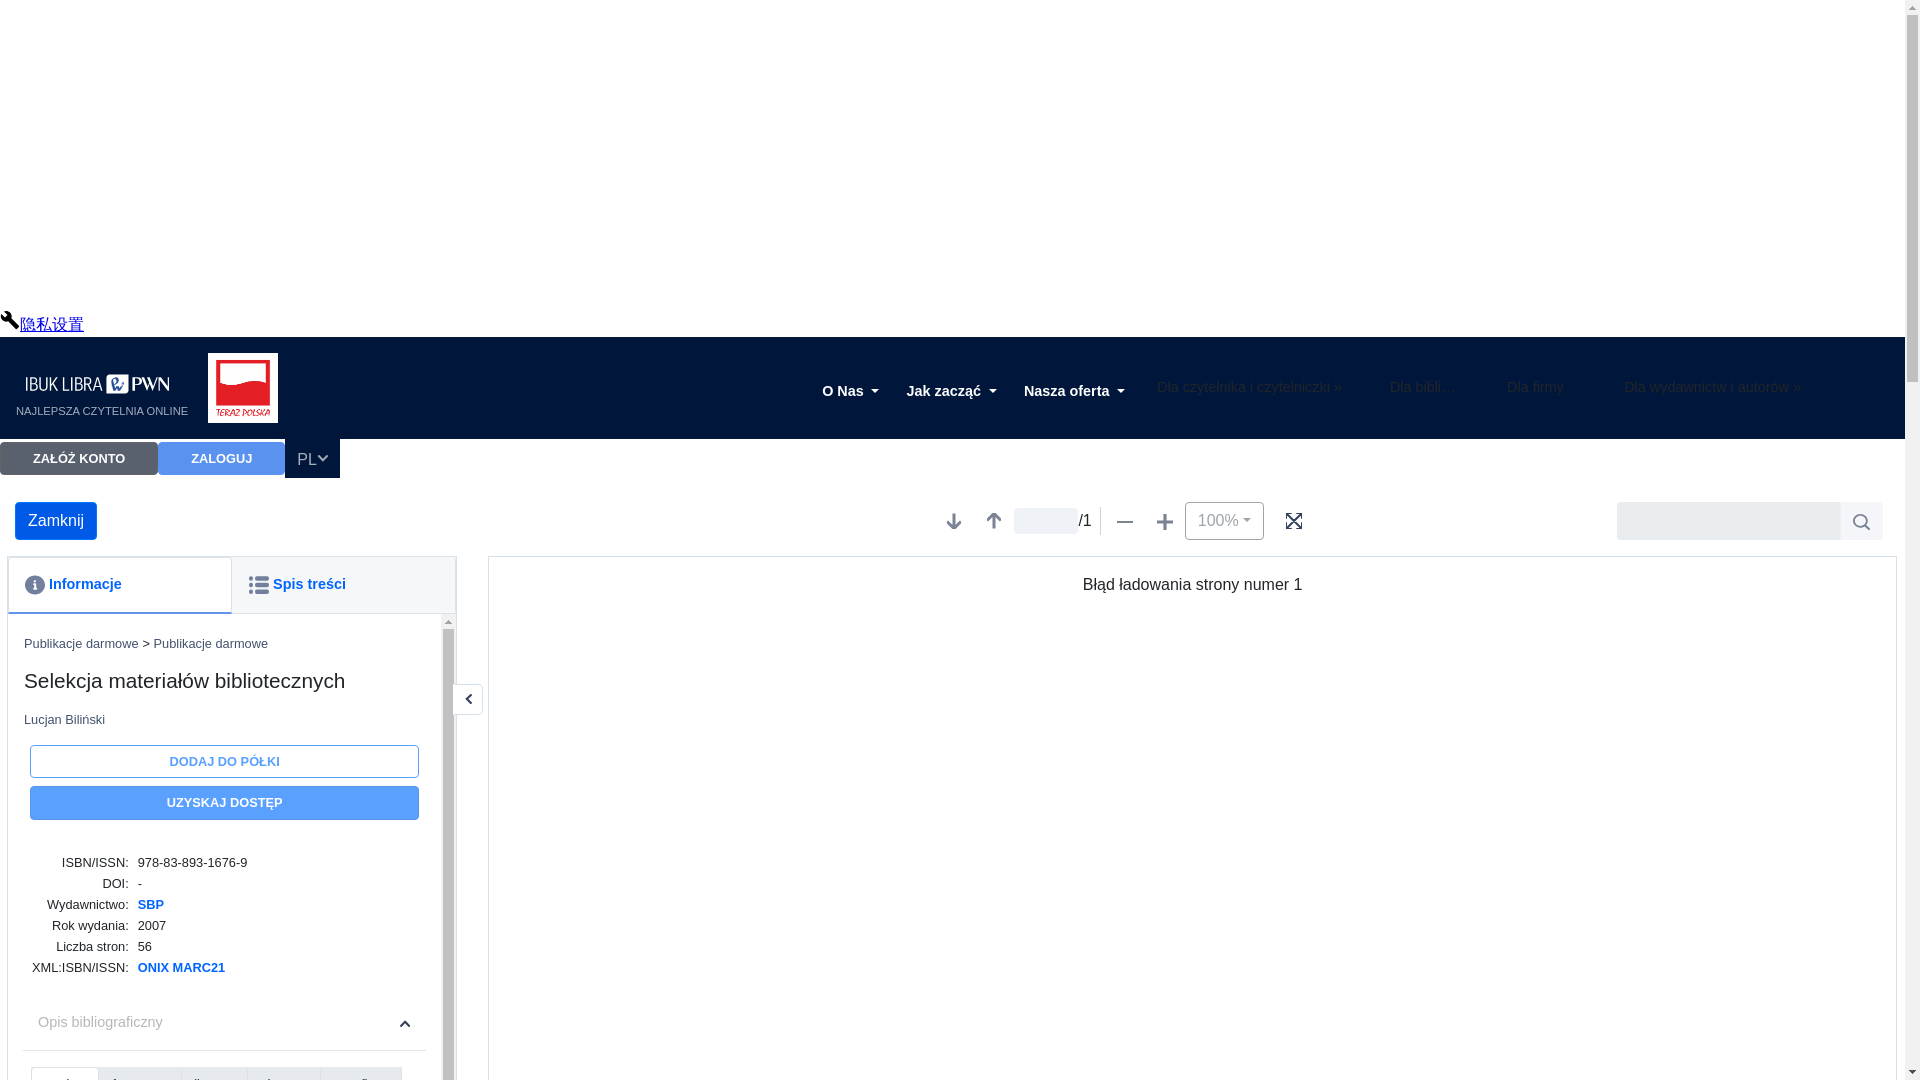 The width and height of the screenshot is (1920, 1080). I want to click on Dla biblioteki, so click(1424, 392).